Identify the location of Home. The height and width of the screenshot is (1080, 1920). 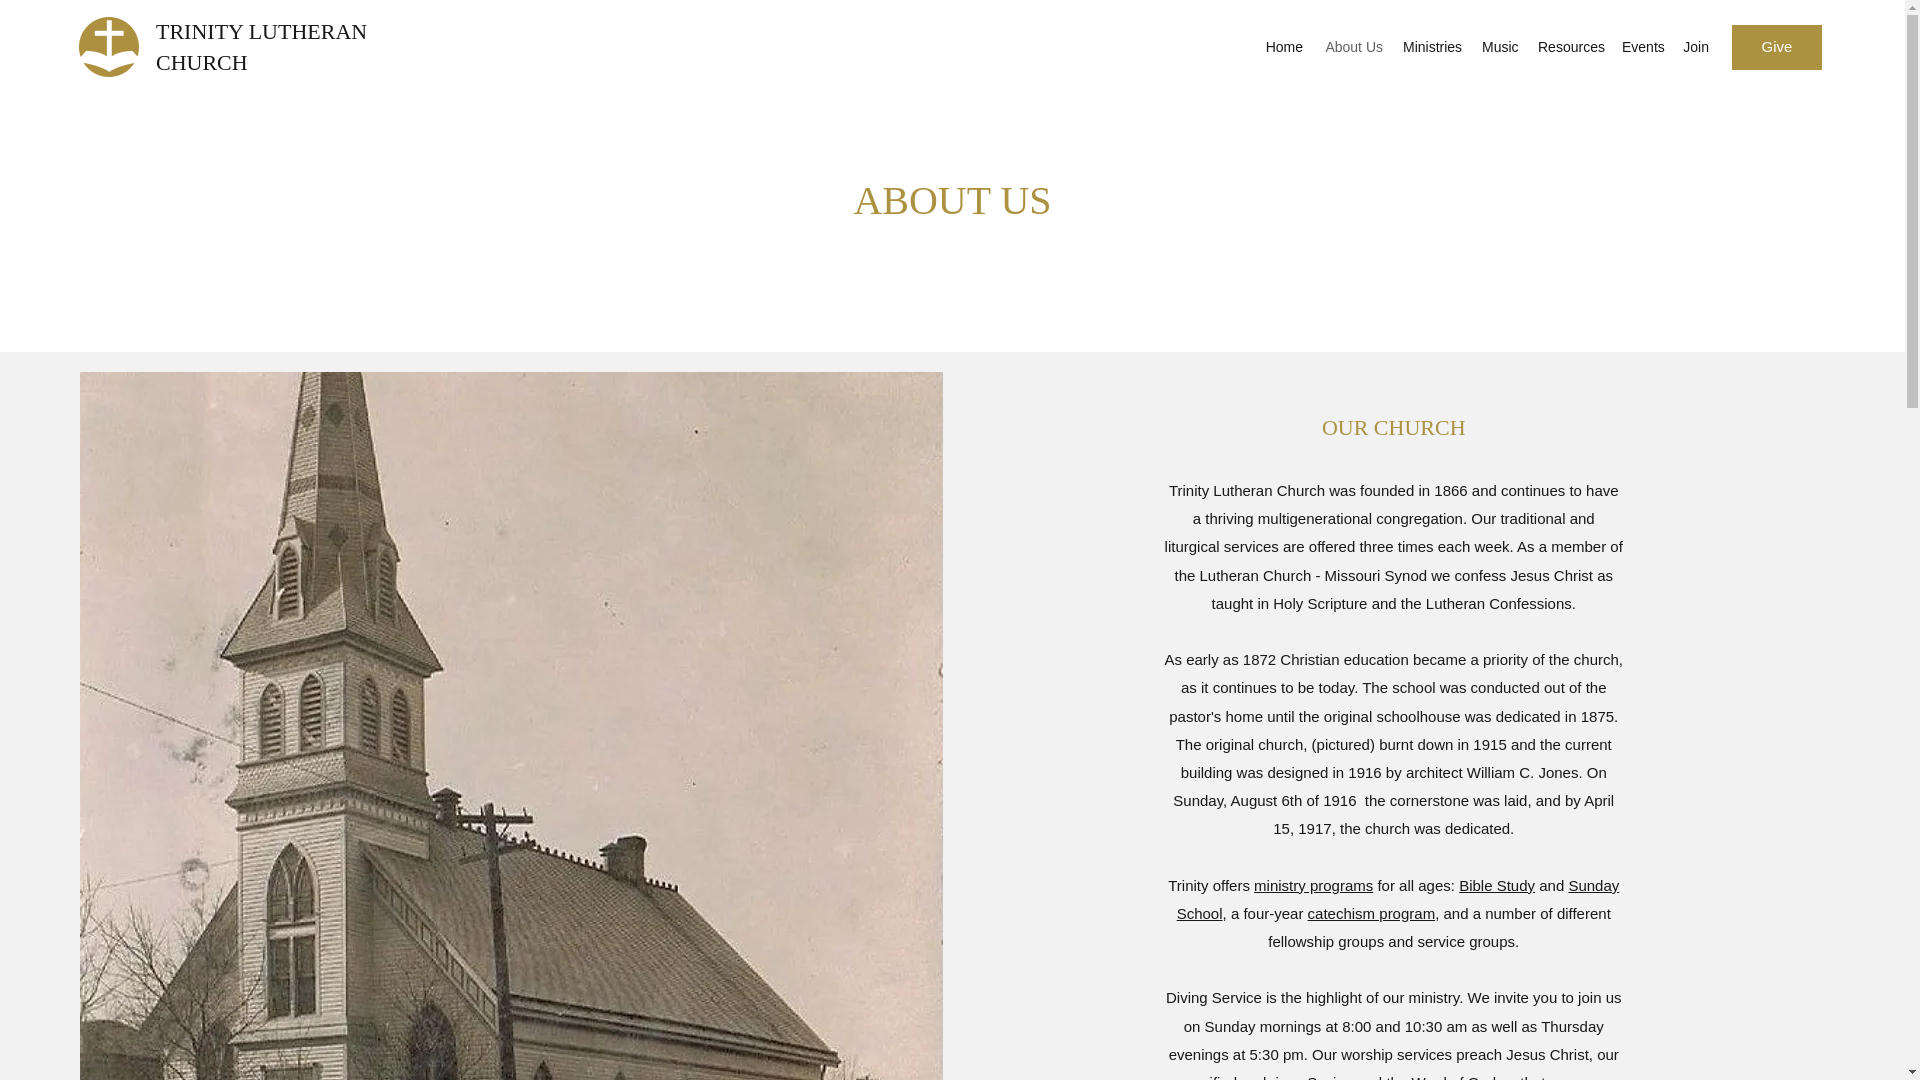
(1284, 46).